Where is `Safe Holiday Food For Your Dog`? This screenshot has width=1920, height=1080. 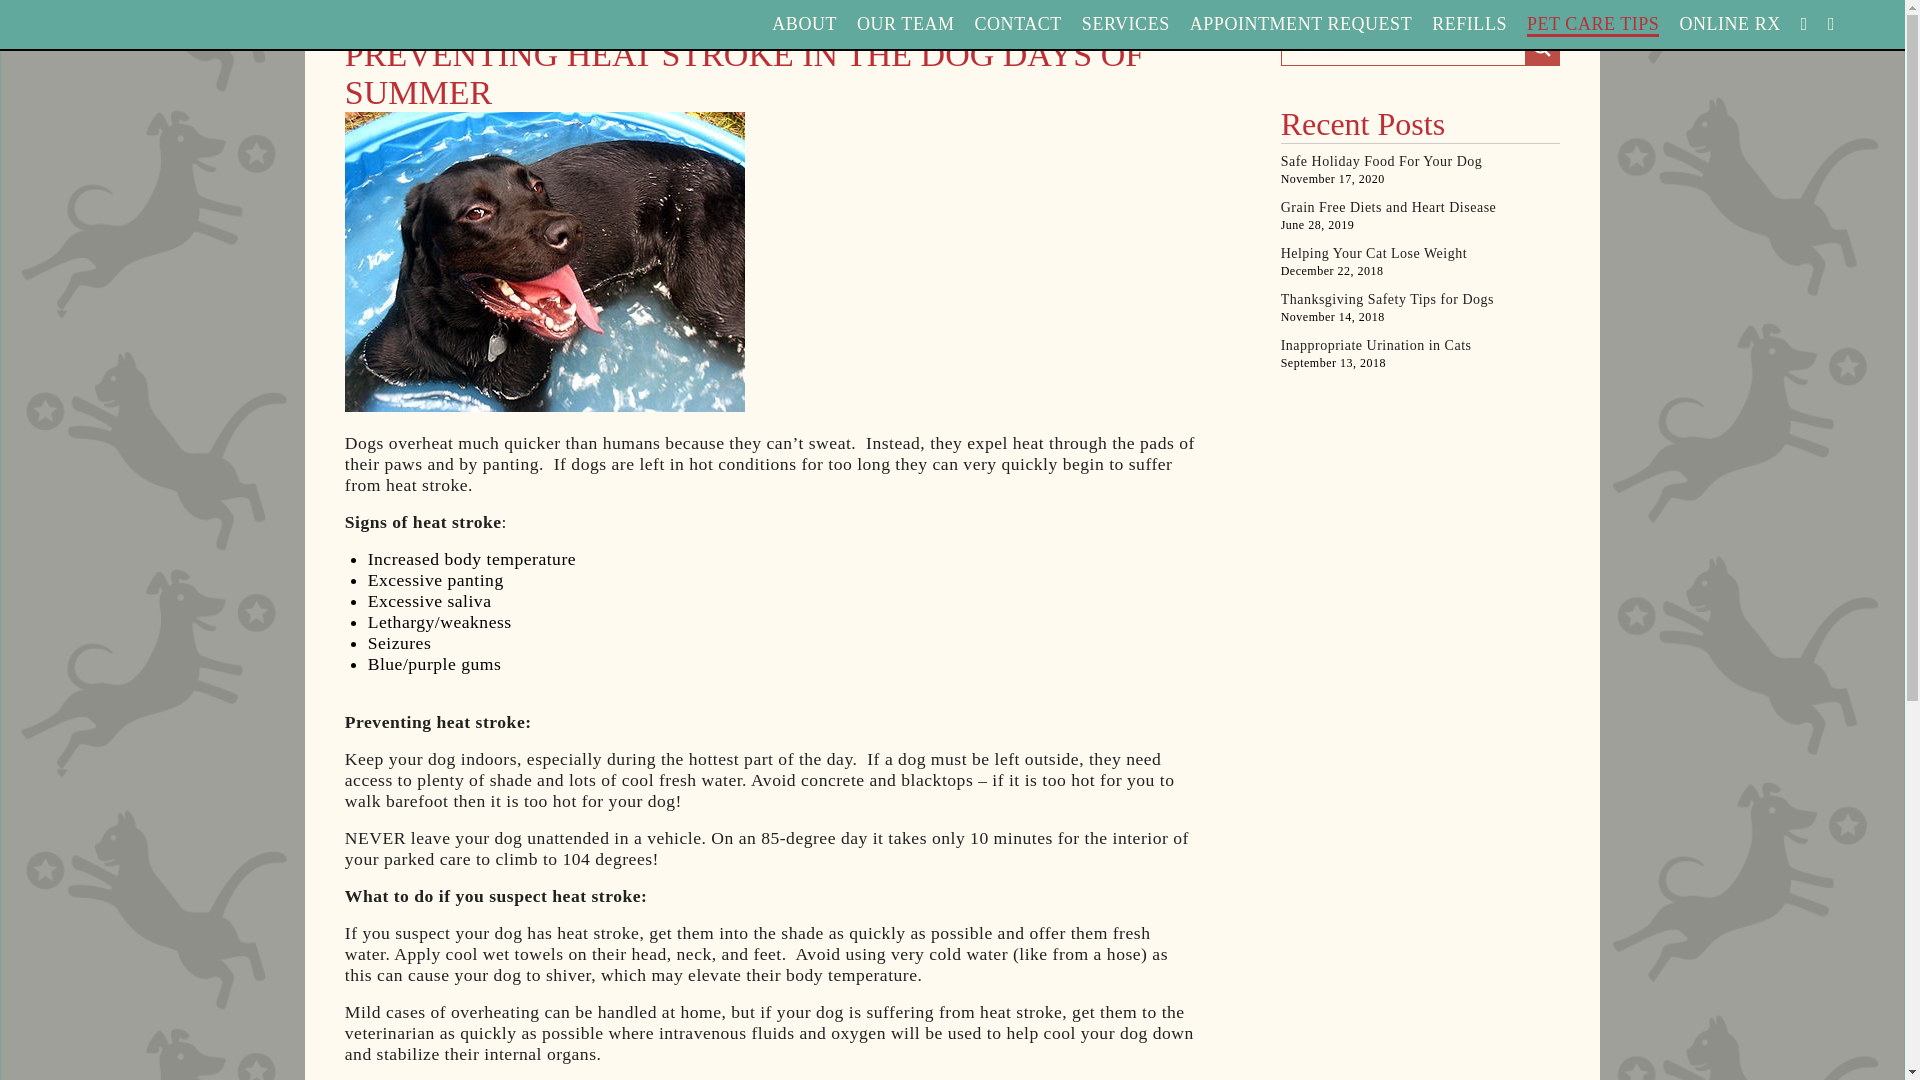 Safe Holiday Food For Your Dog is located at coordinates (1420, 162).